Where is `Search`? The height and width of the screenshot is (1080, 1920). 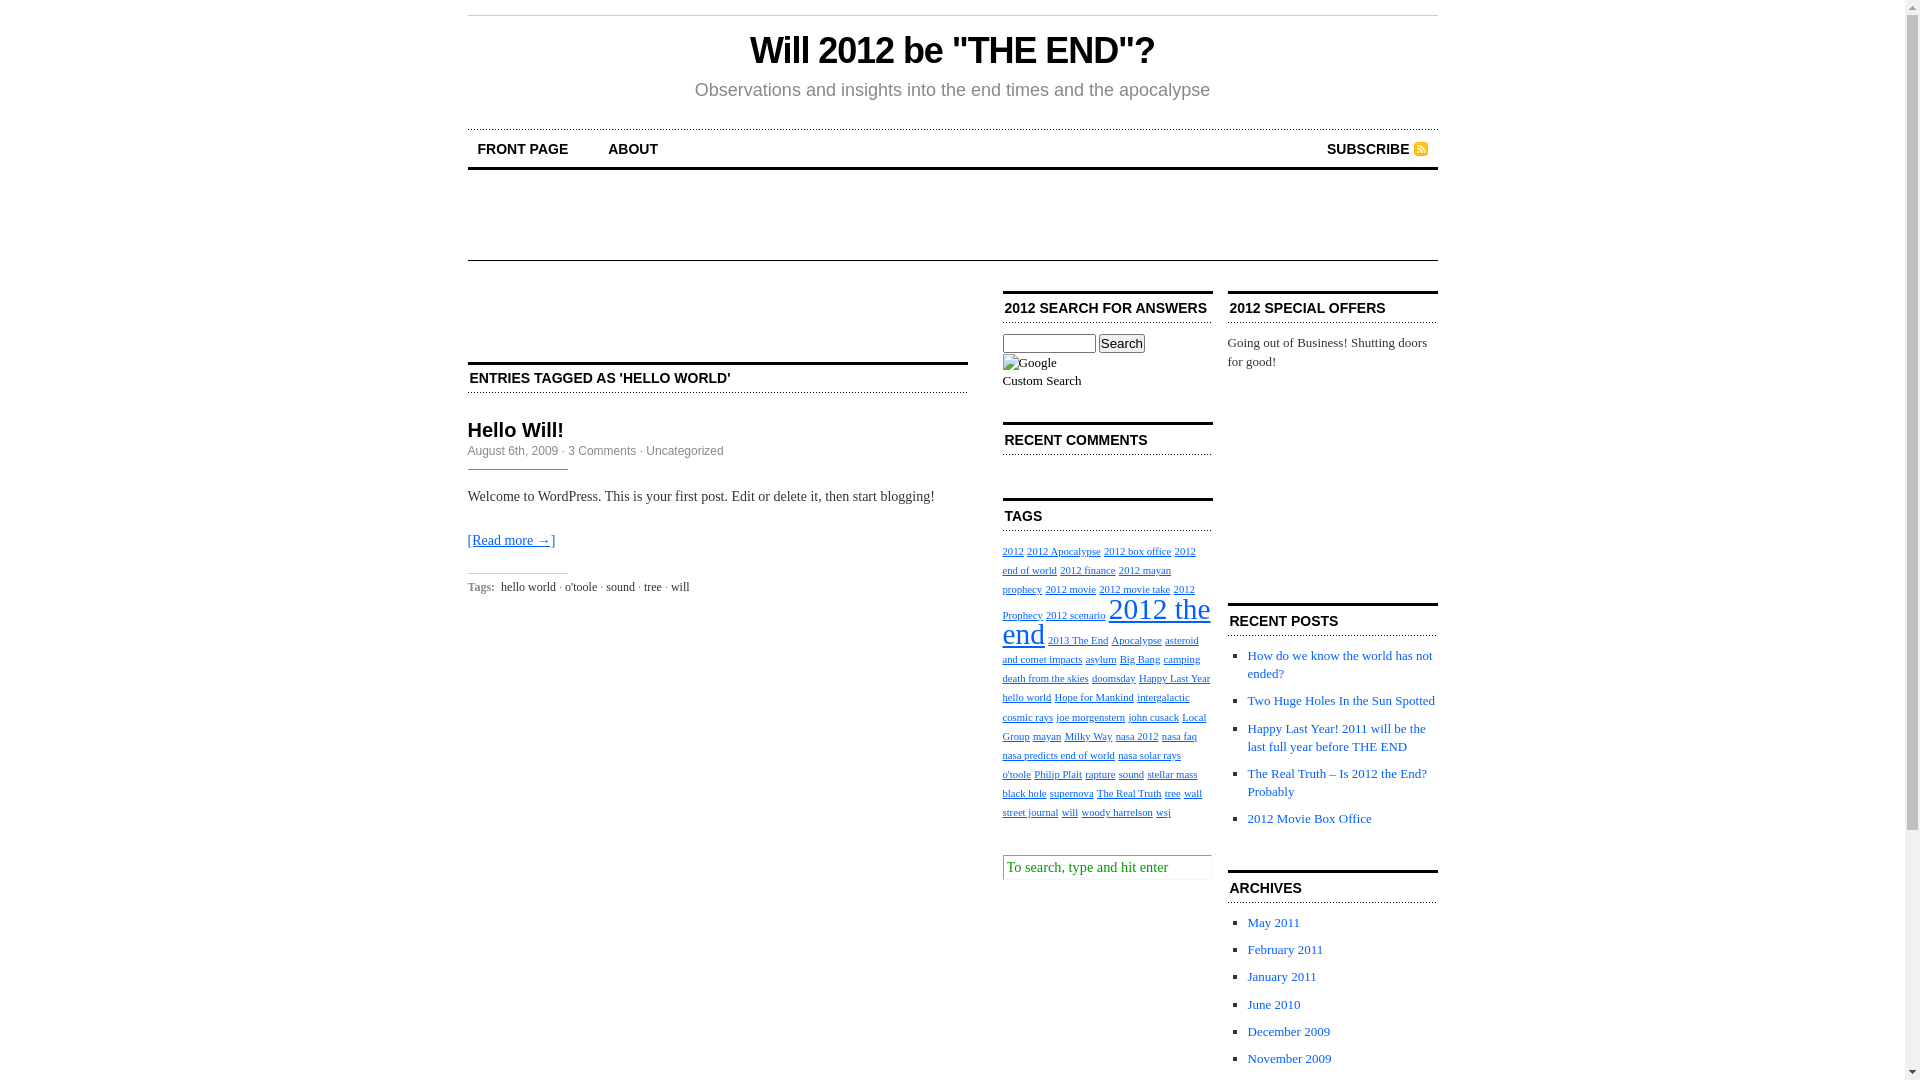
Search is located at coordinates (1122, 344).